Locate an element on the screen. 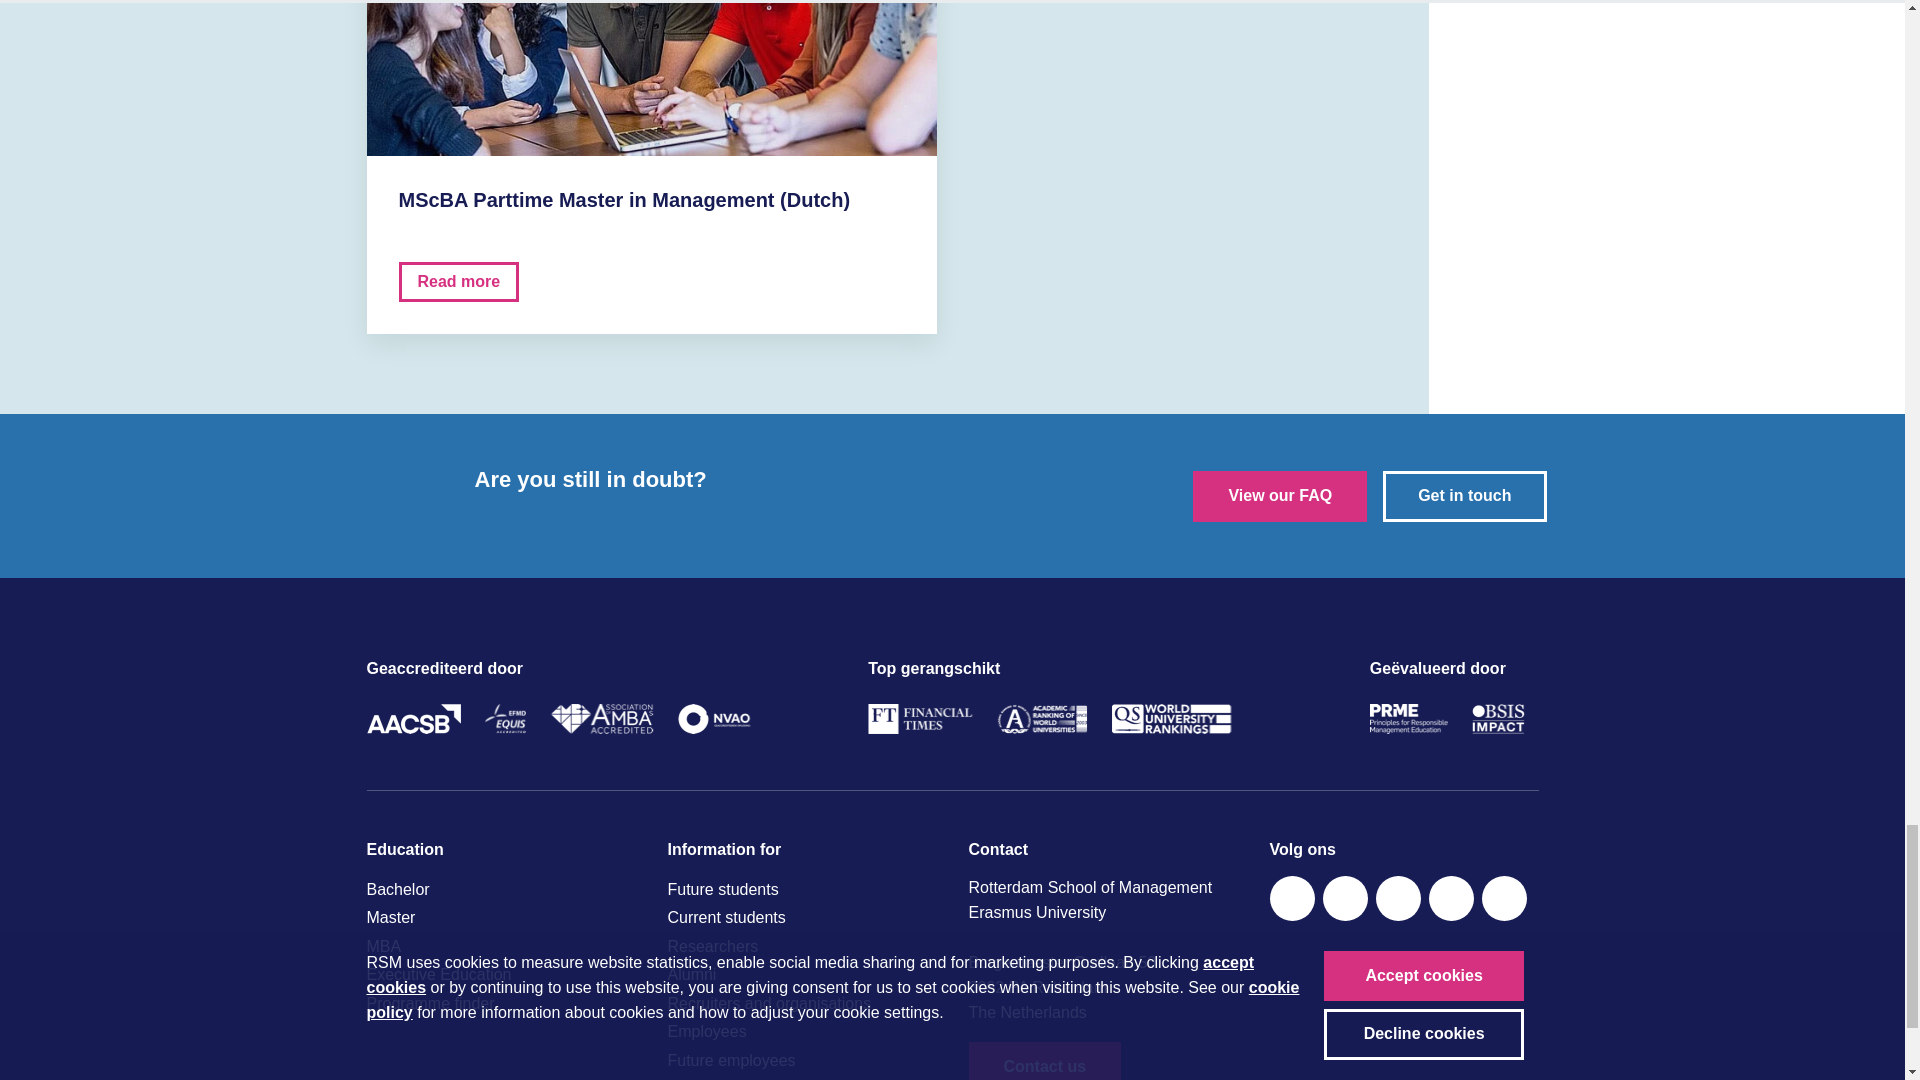 The width and height of the screenshot is (1920, 1080). Current students is located at coordinates (802, 918).